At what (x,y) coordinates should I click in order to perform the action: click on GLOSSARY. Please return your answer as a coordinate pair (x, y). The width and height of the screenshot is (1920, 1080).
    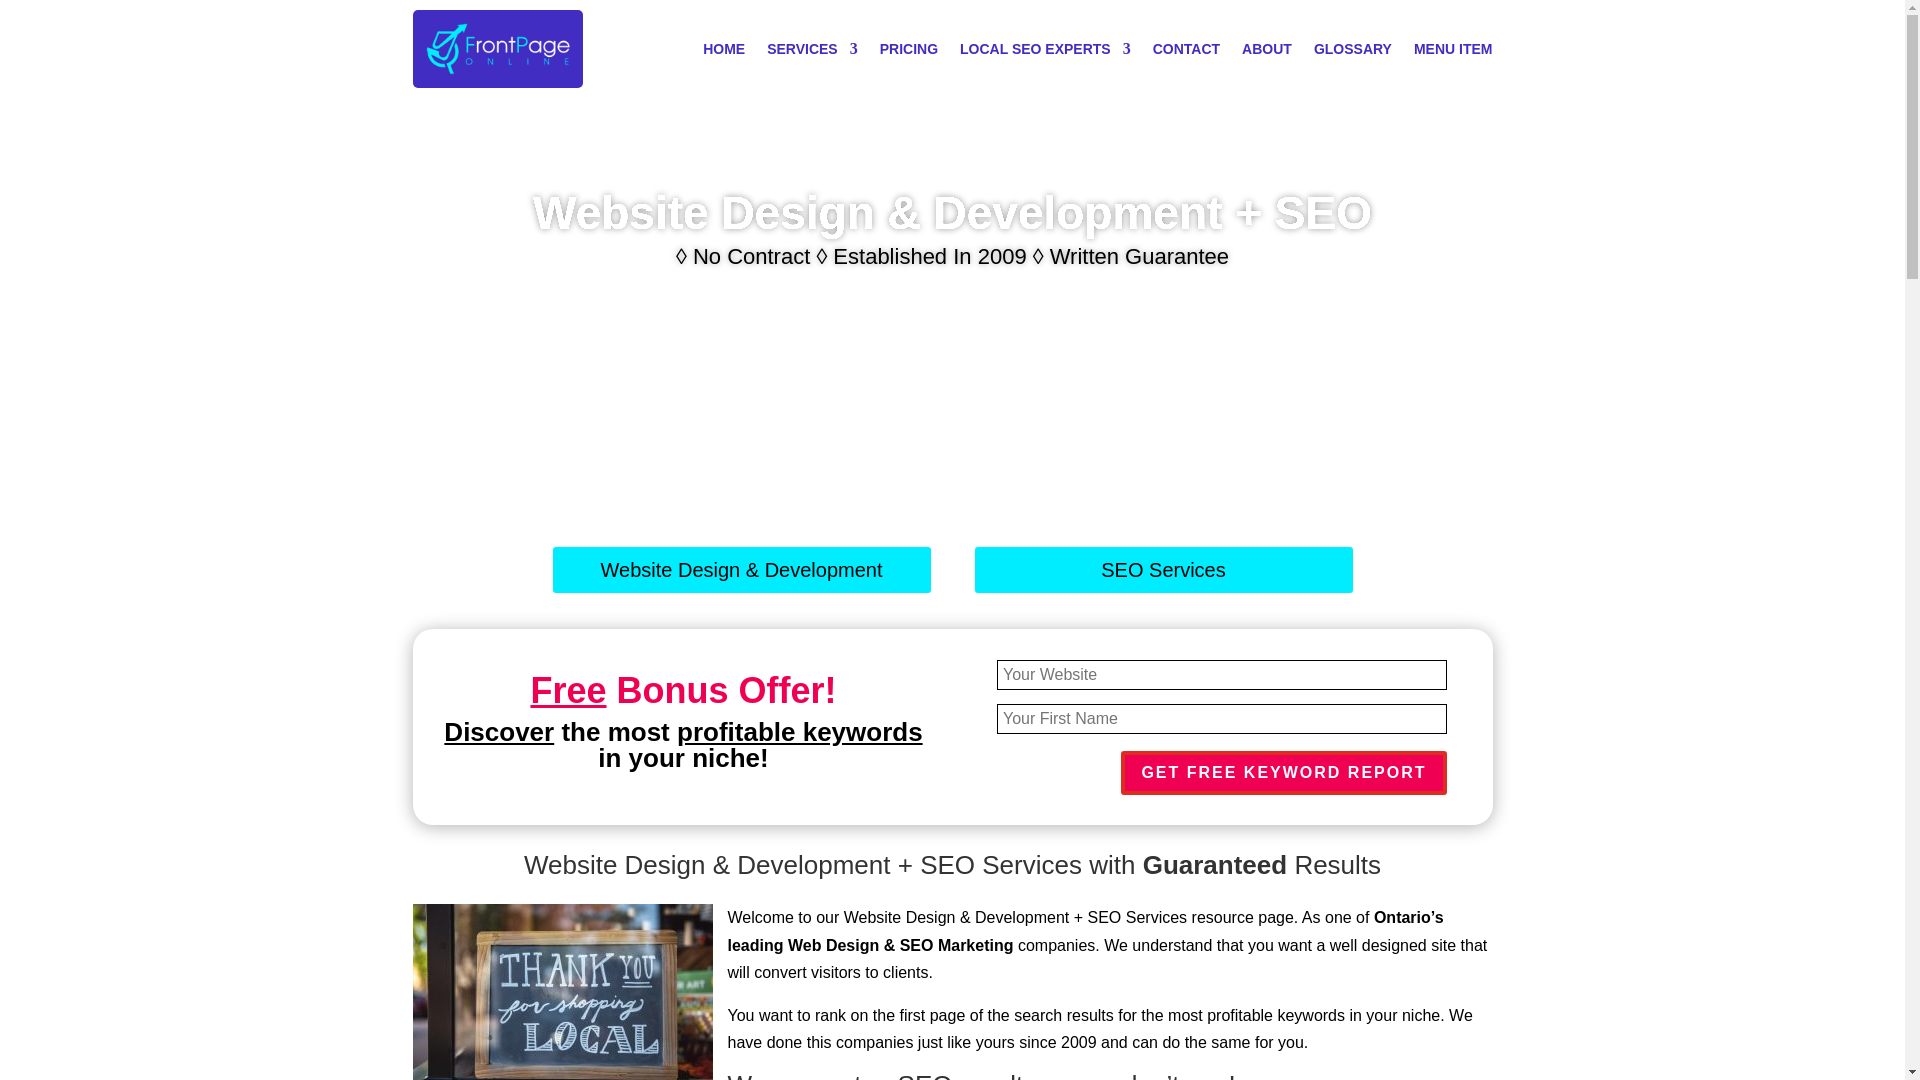
    Looking at the image, I should click on (1352, 48).